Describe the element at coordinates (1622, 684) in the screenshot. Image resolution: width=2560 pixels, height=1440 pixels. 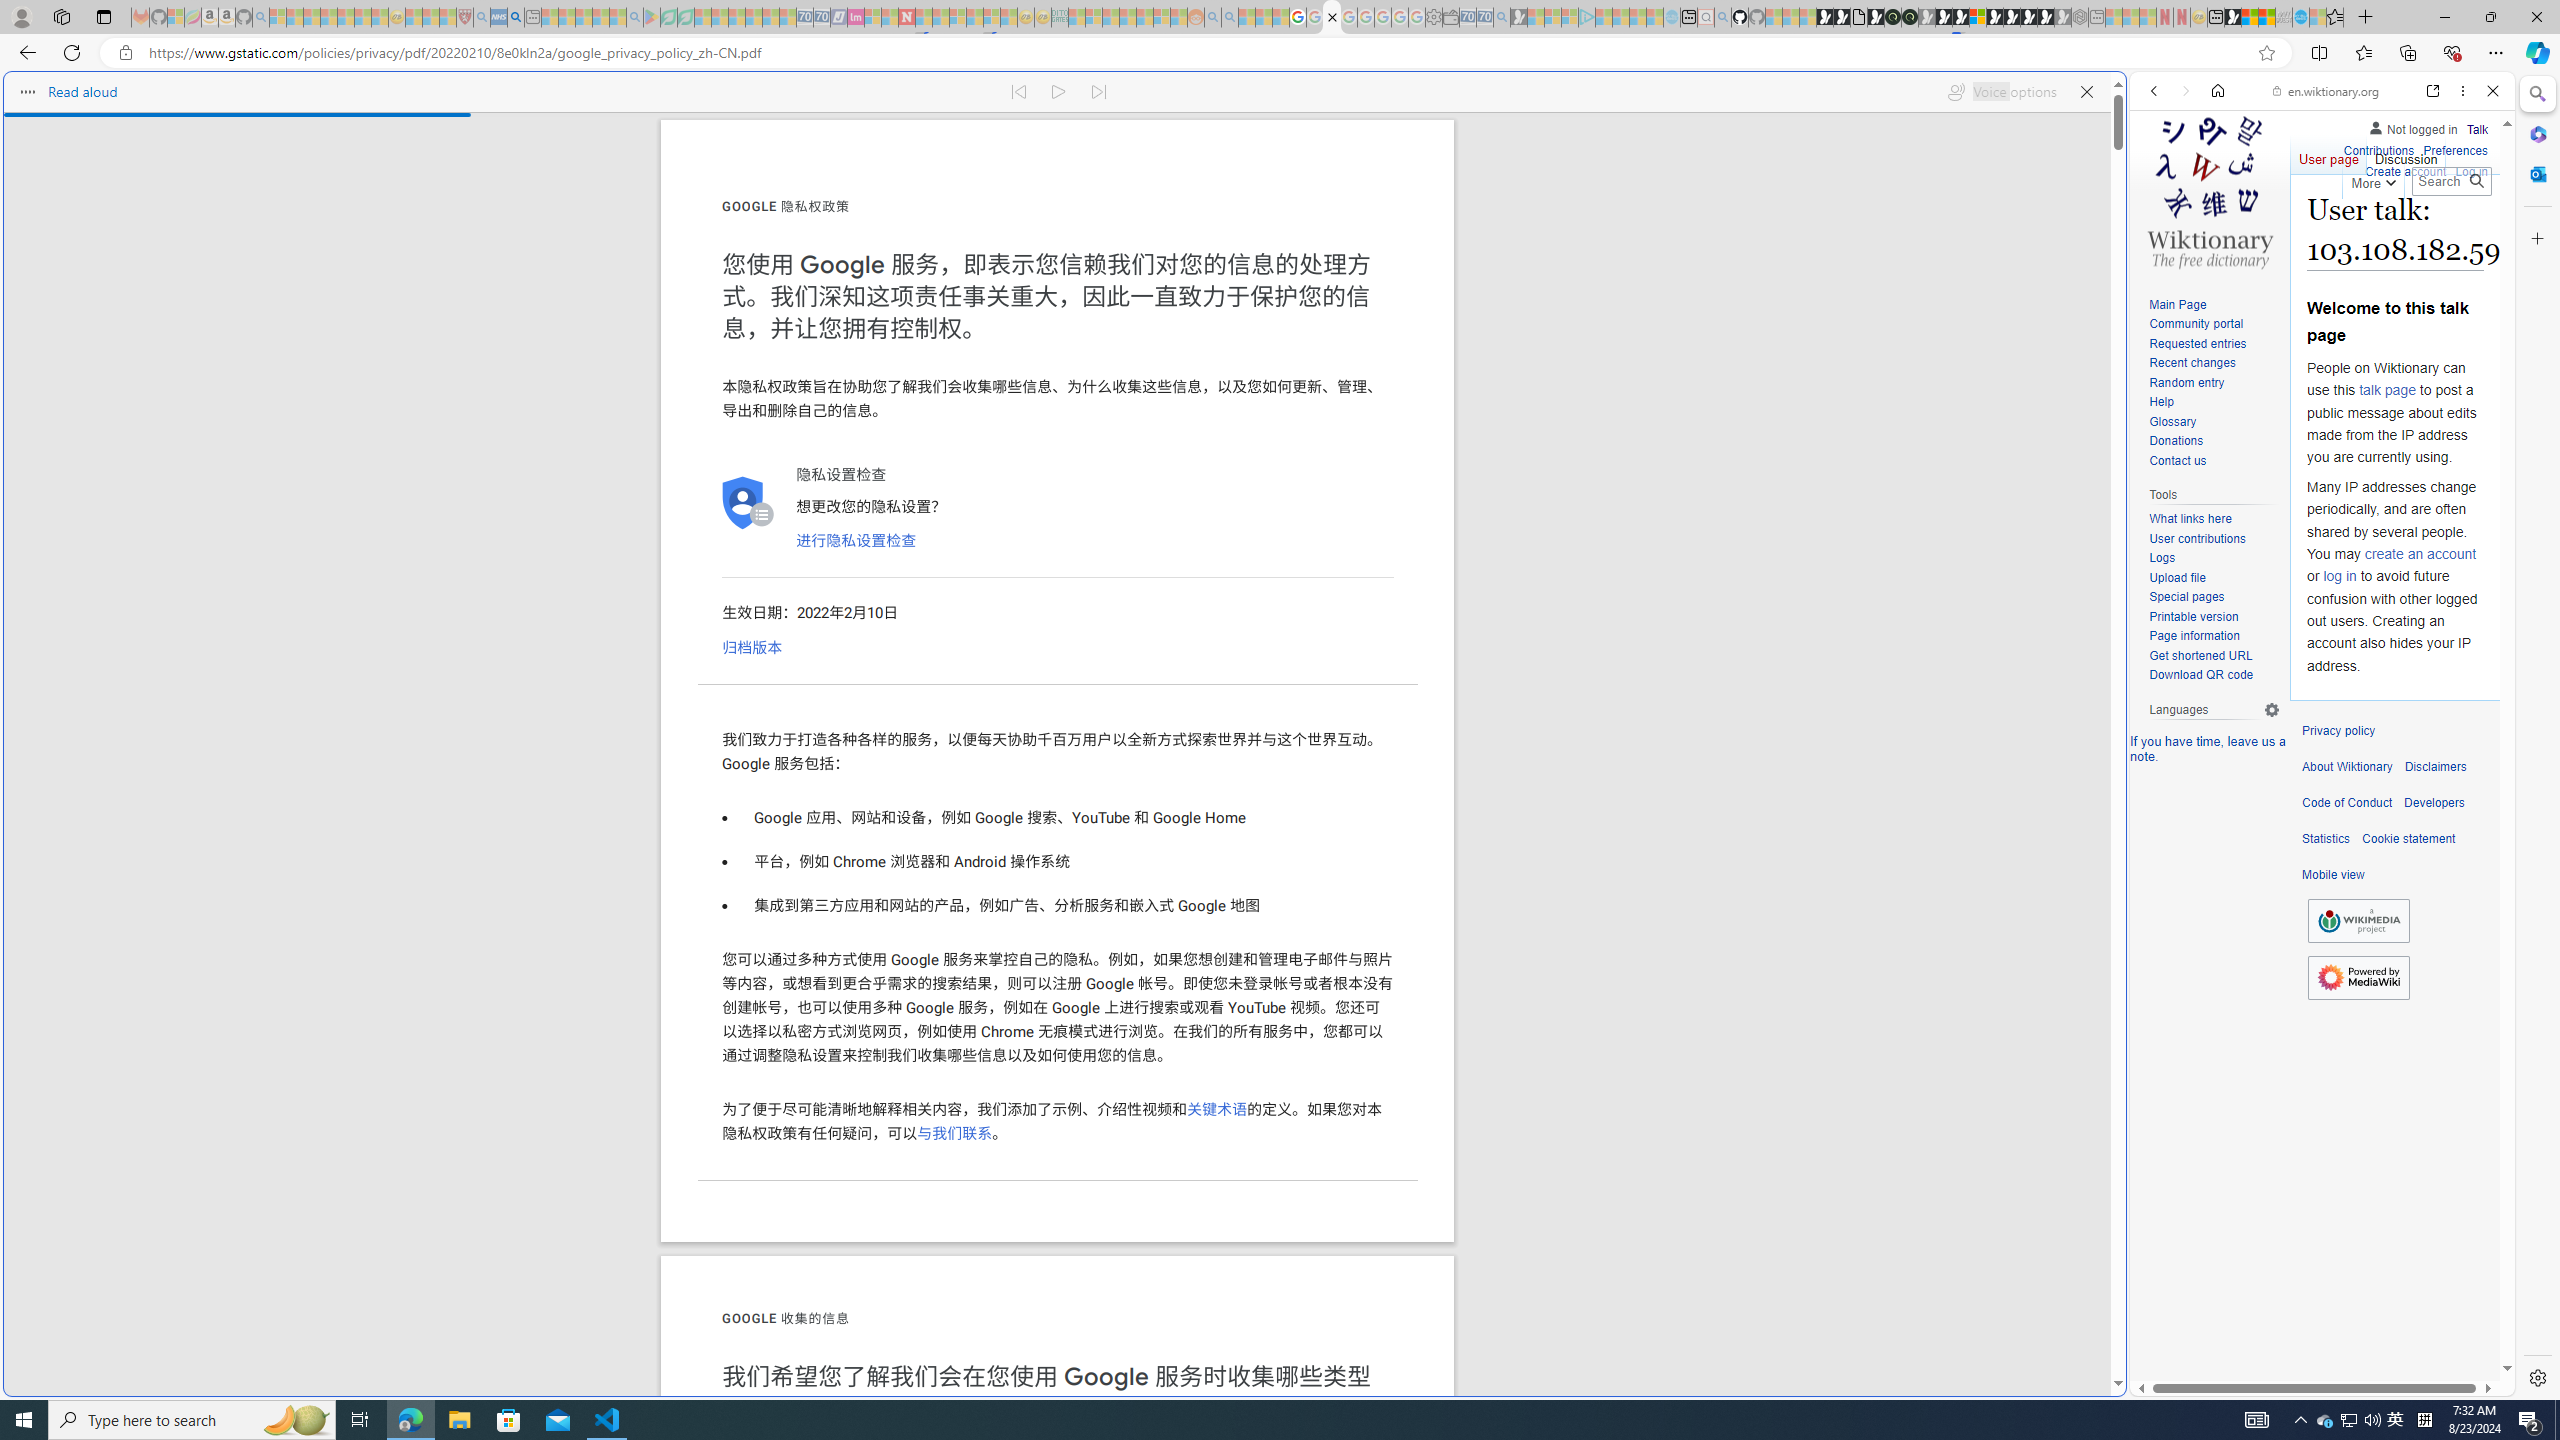
I see `utah sues federal government - Search` at that location.